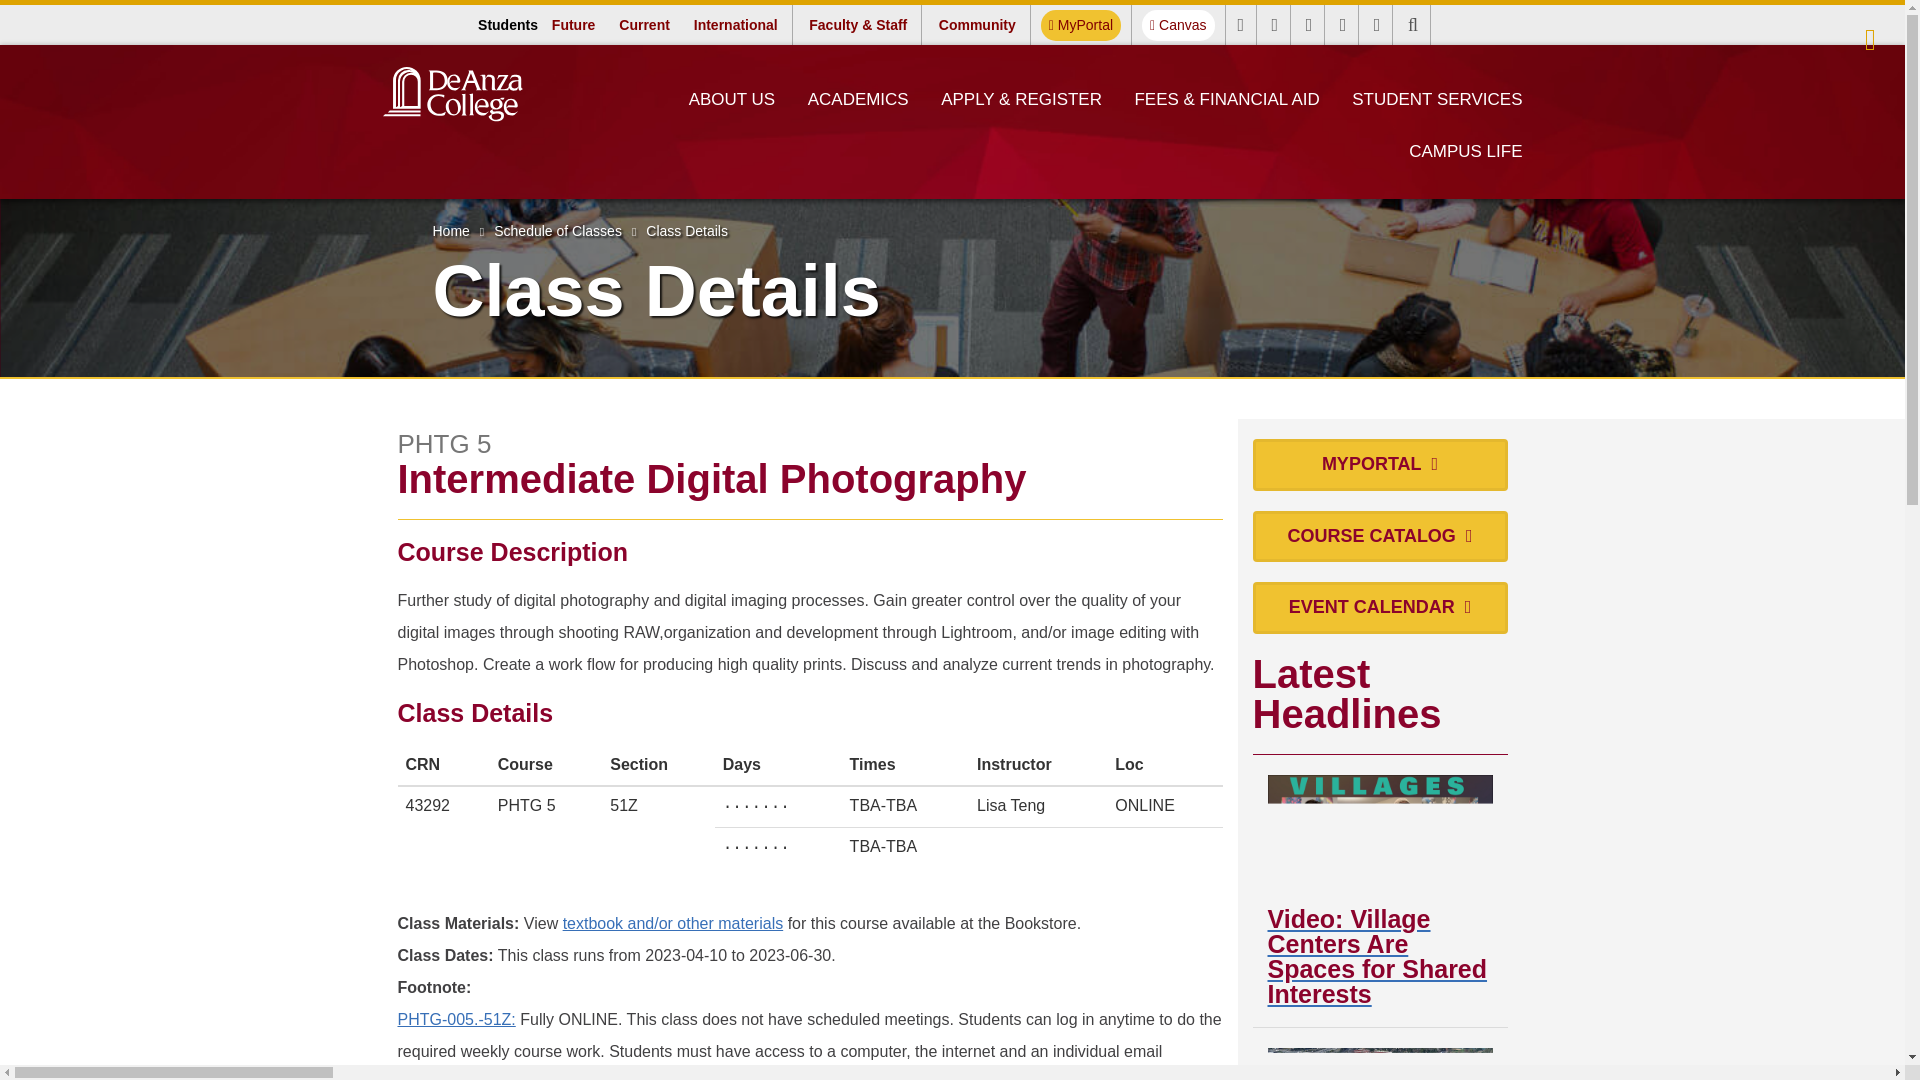 This screenshot has height=1080, width=1920. I want to click on Schedule of Classes, so click(1178, 25).